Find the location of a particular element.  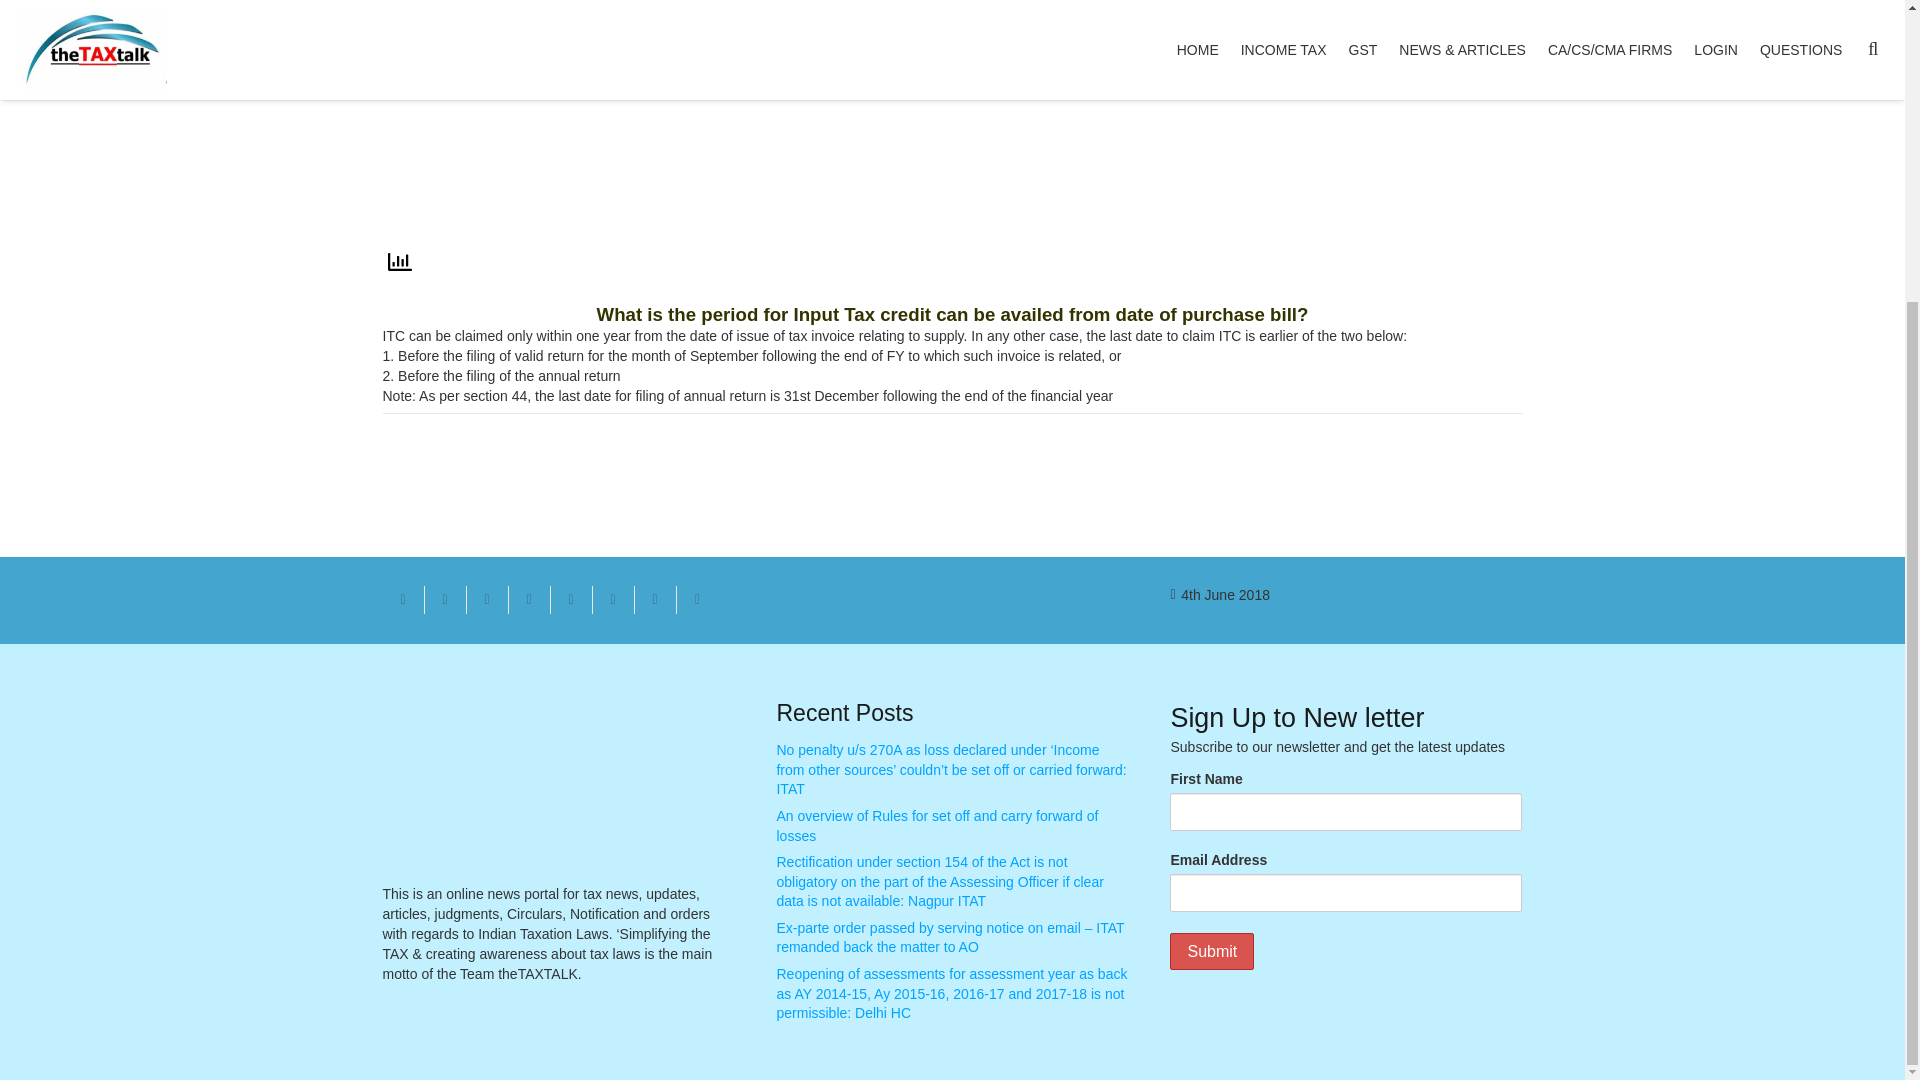

Tweet this is located at coordinates (487, 600).